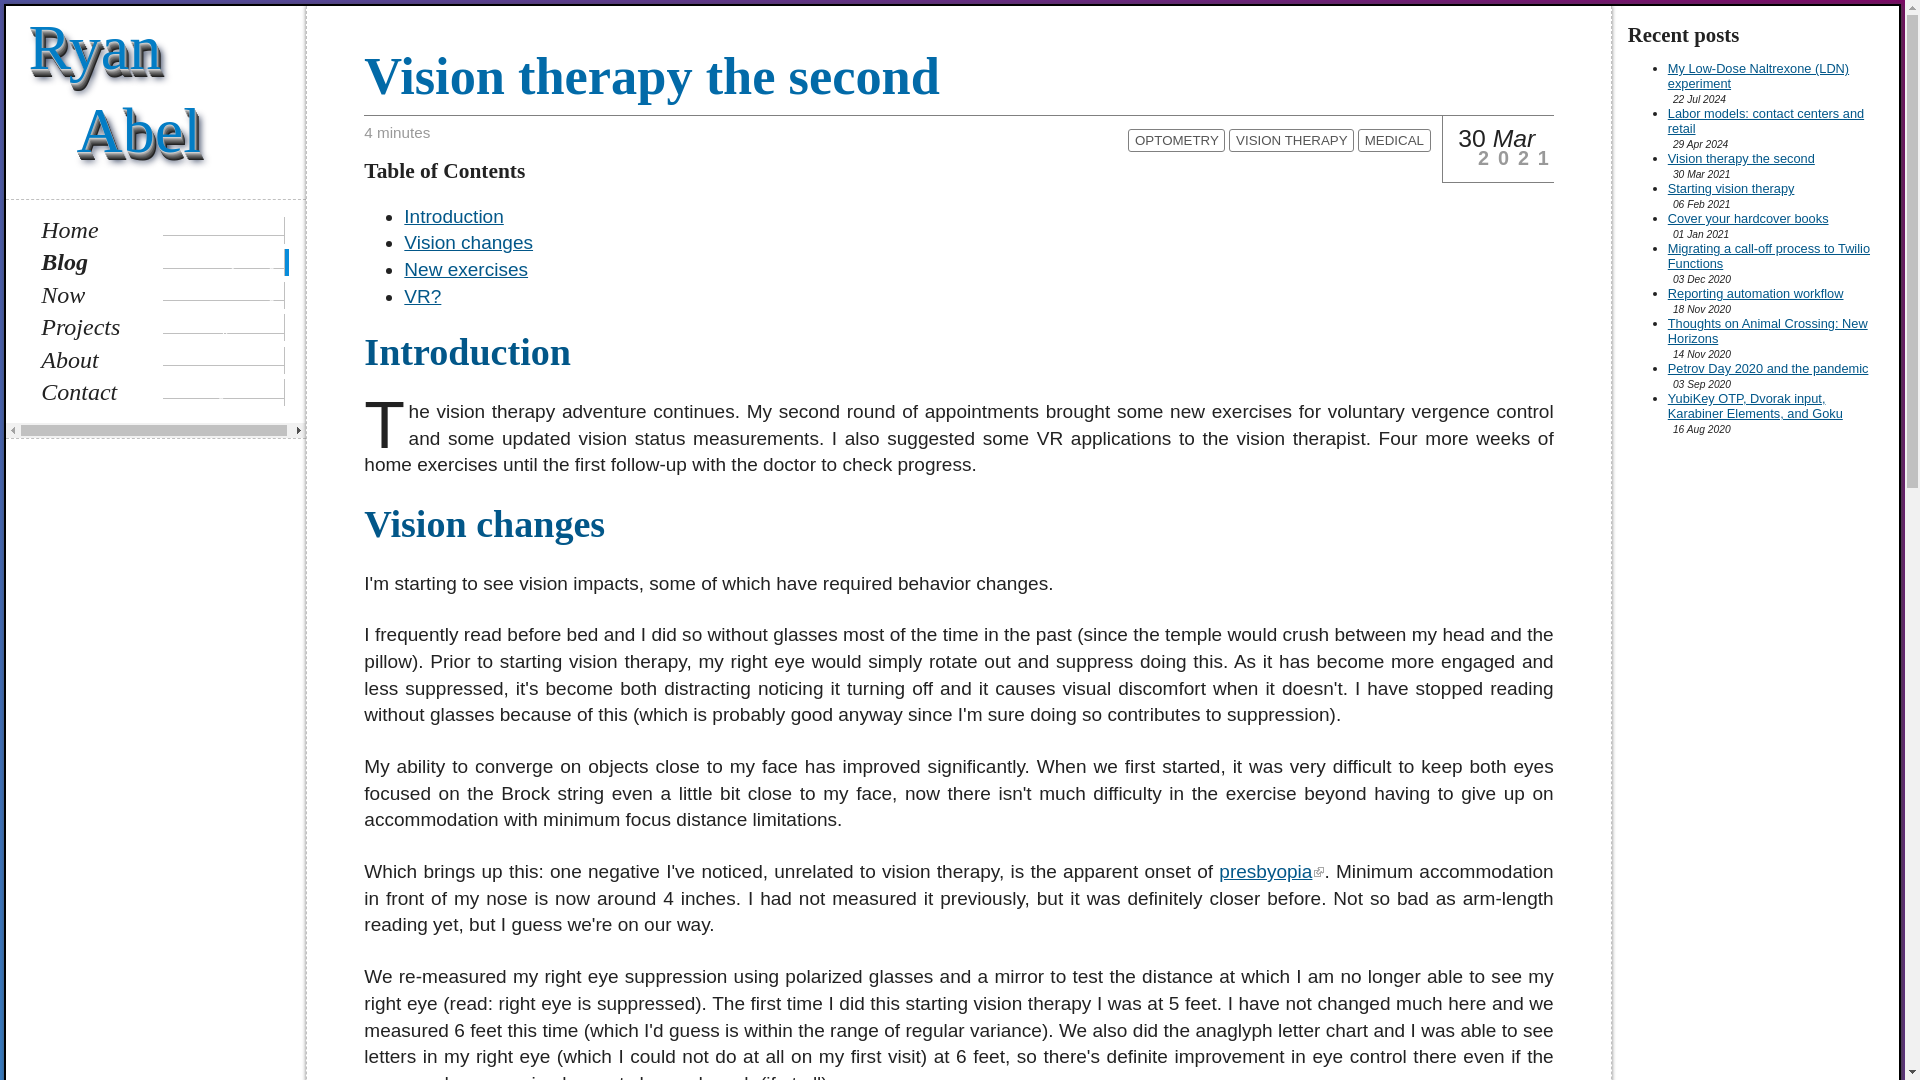 The height and width of the screenshot is (1080, 1920). I want to click on MEDICAL, so click(162, 360).